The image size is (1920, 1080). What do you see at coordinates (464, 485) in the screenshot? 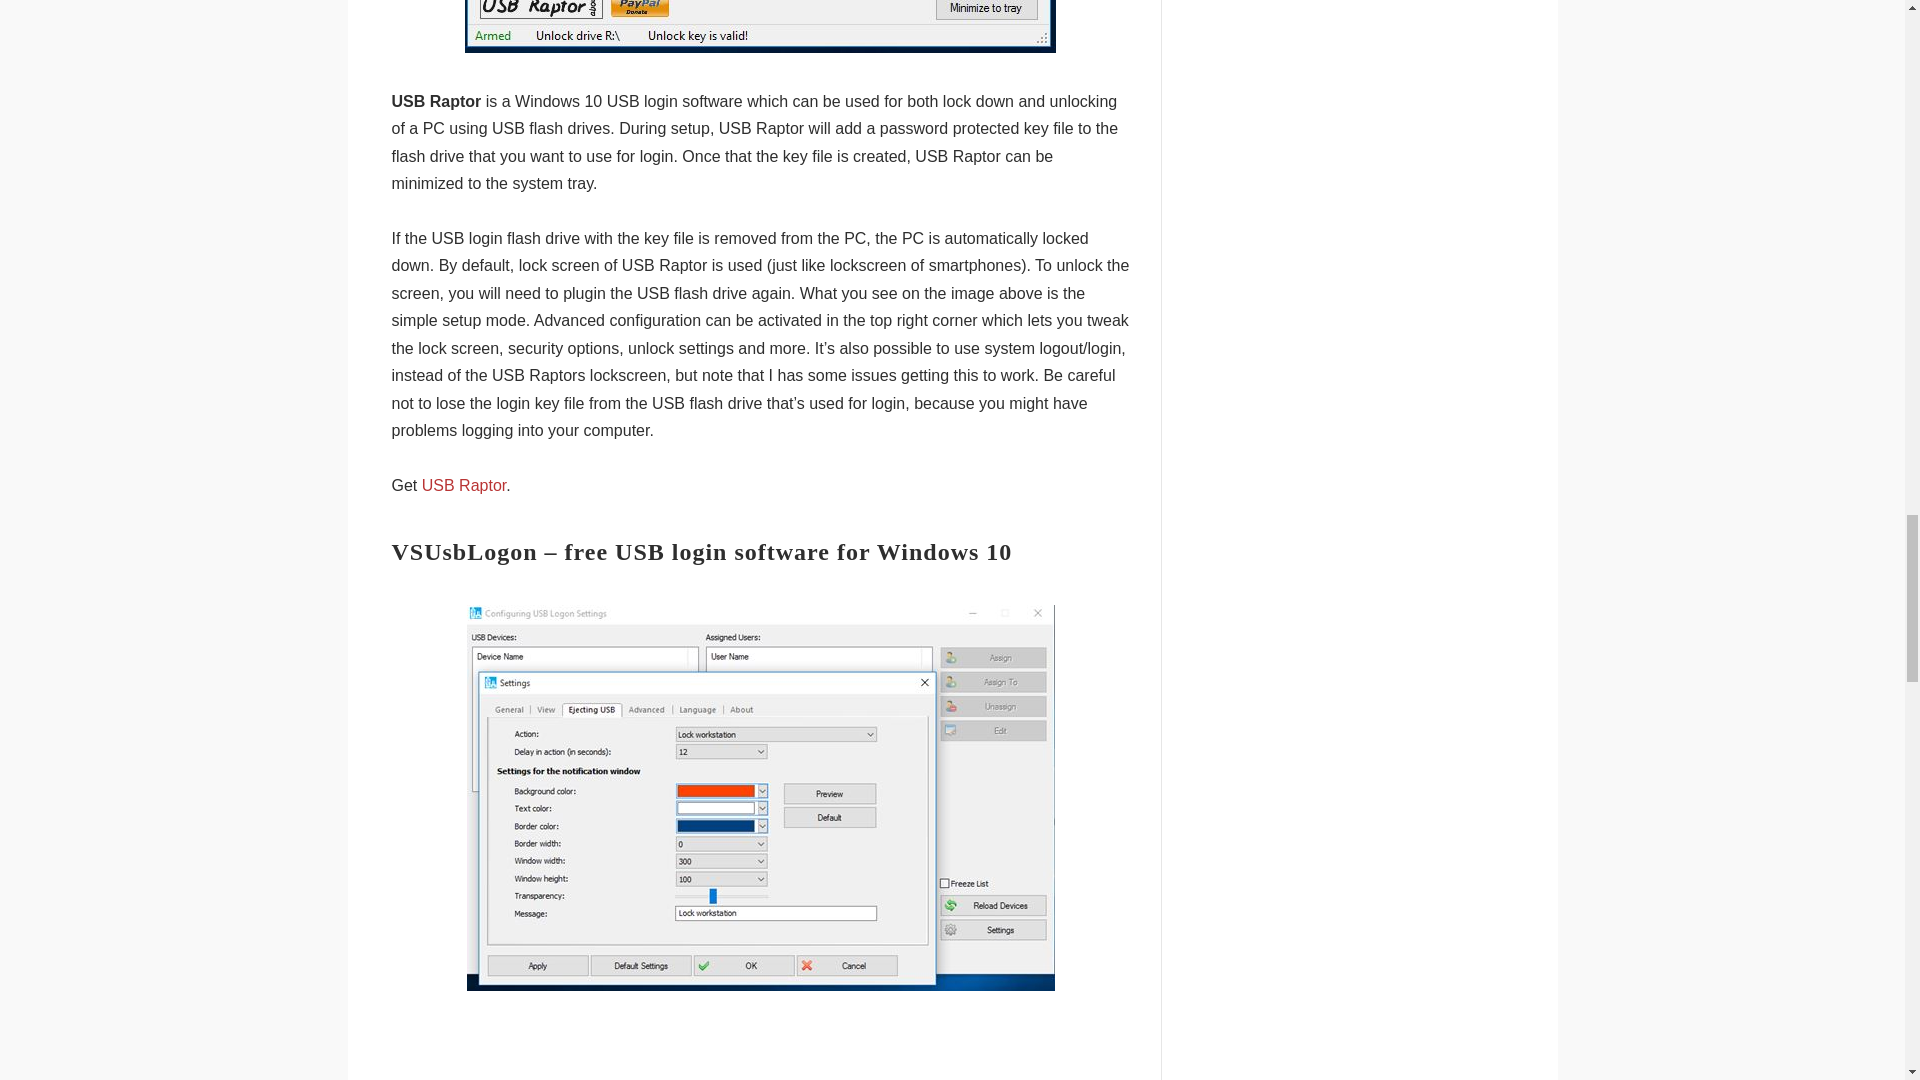
I see `USB Raptor` at bounding box center [464, 485].